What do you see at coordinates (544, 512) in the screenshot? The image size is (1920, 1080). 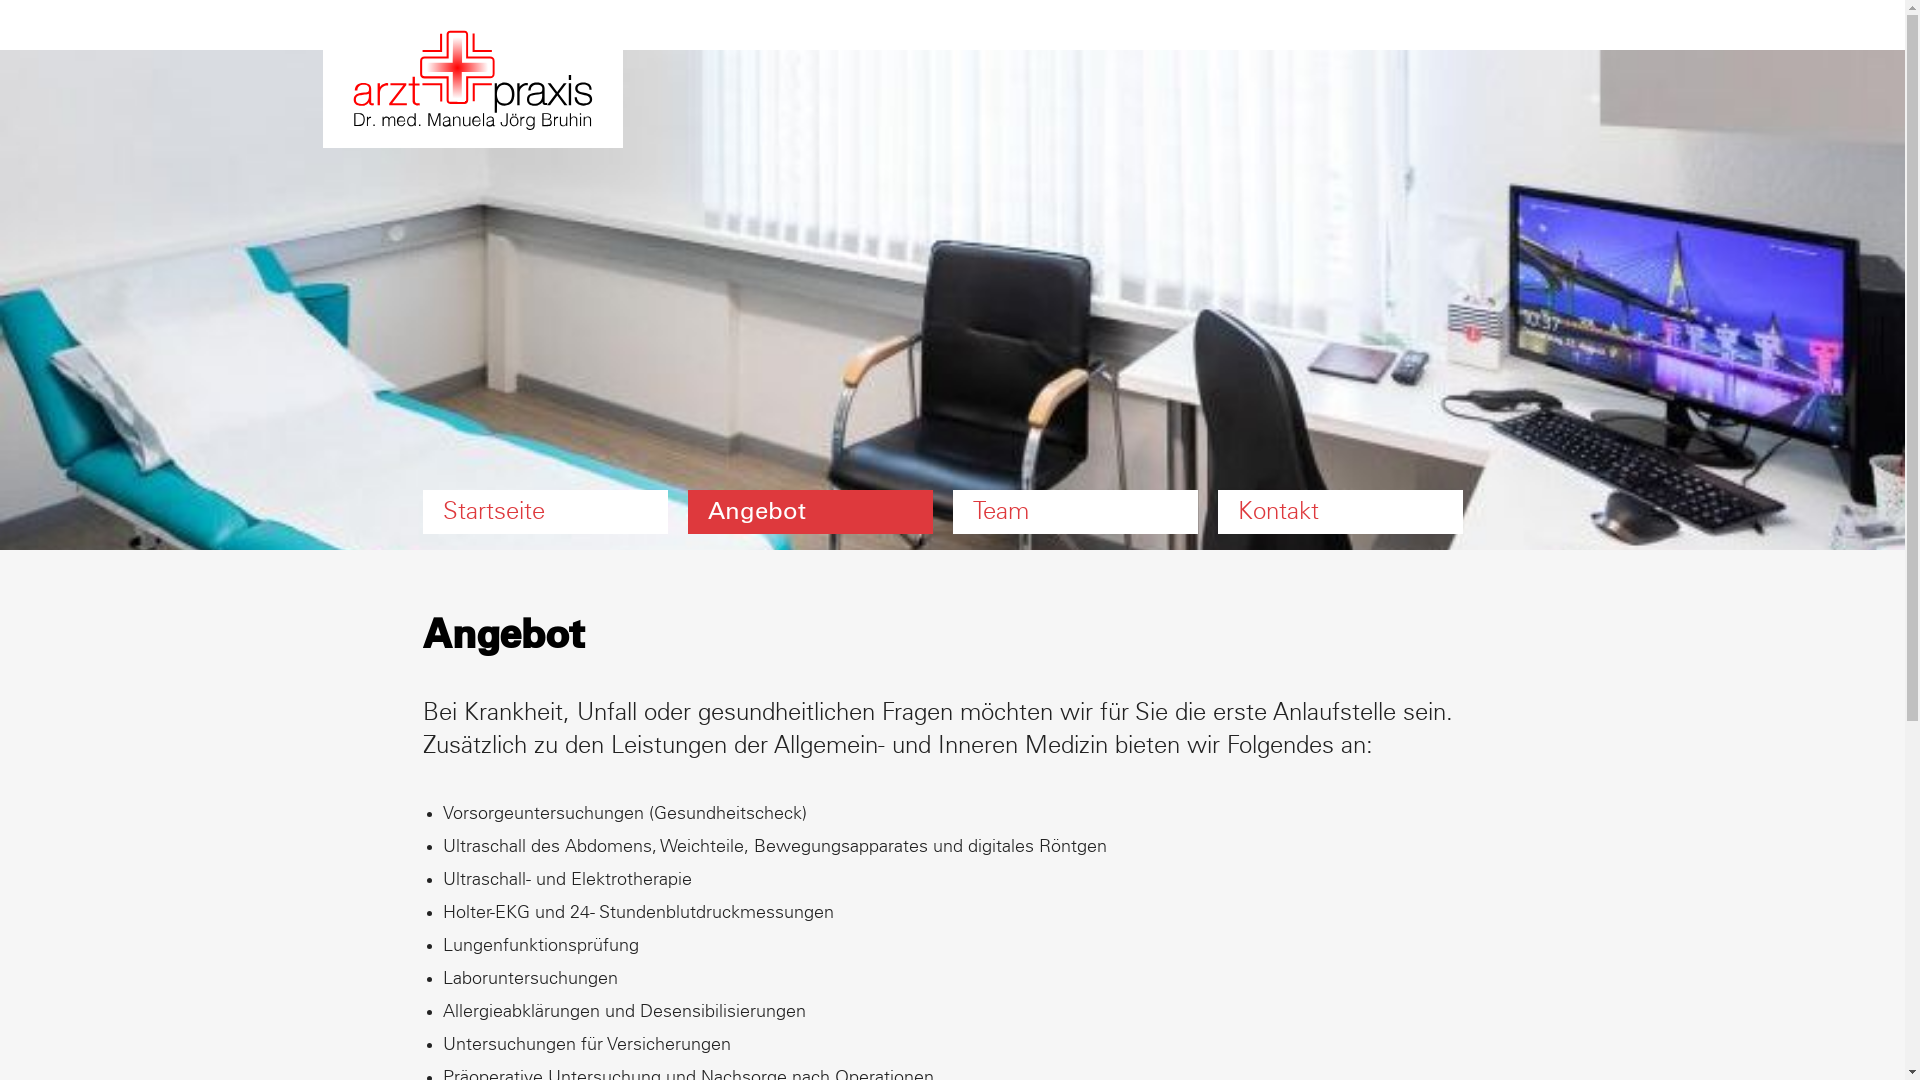 I see `Startseite` at bounding box center [544, 512].